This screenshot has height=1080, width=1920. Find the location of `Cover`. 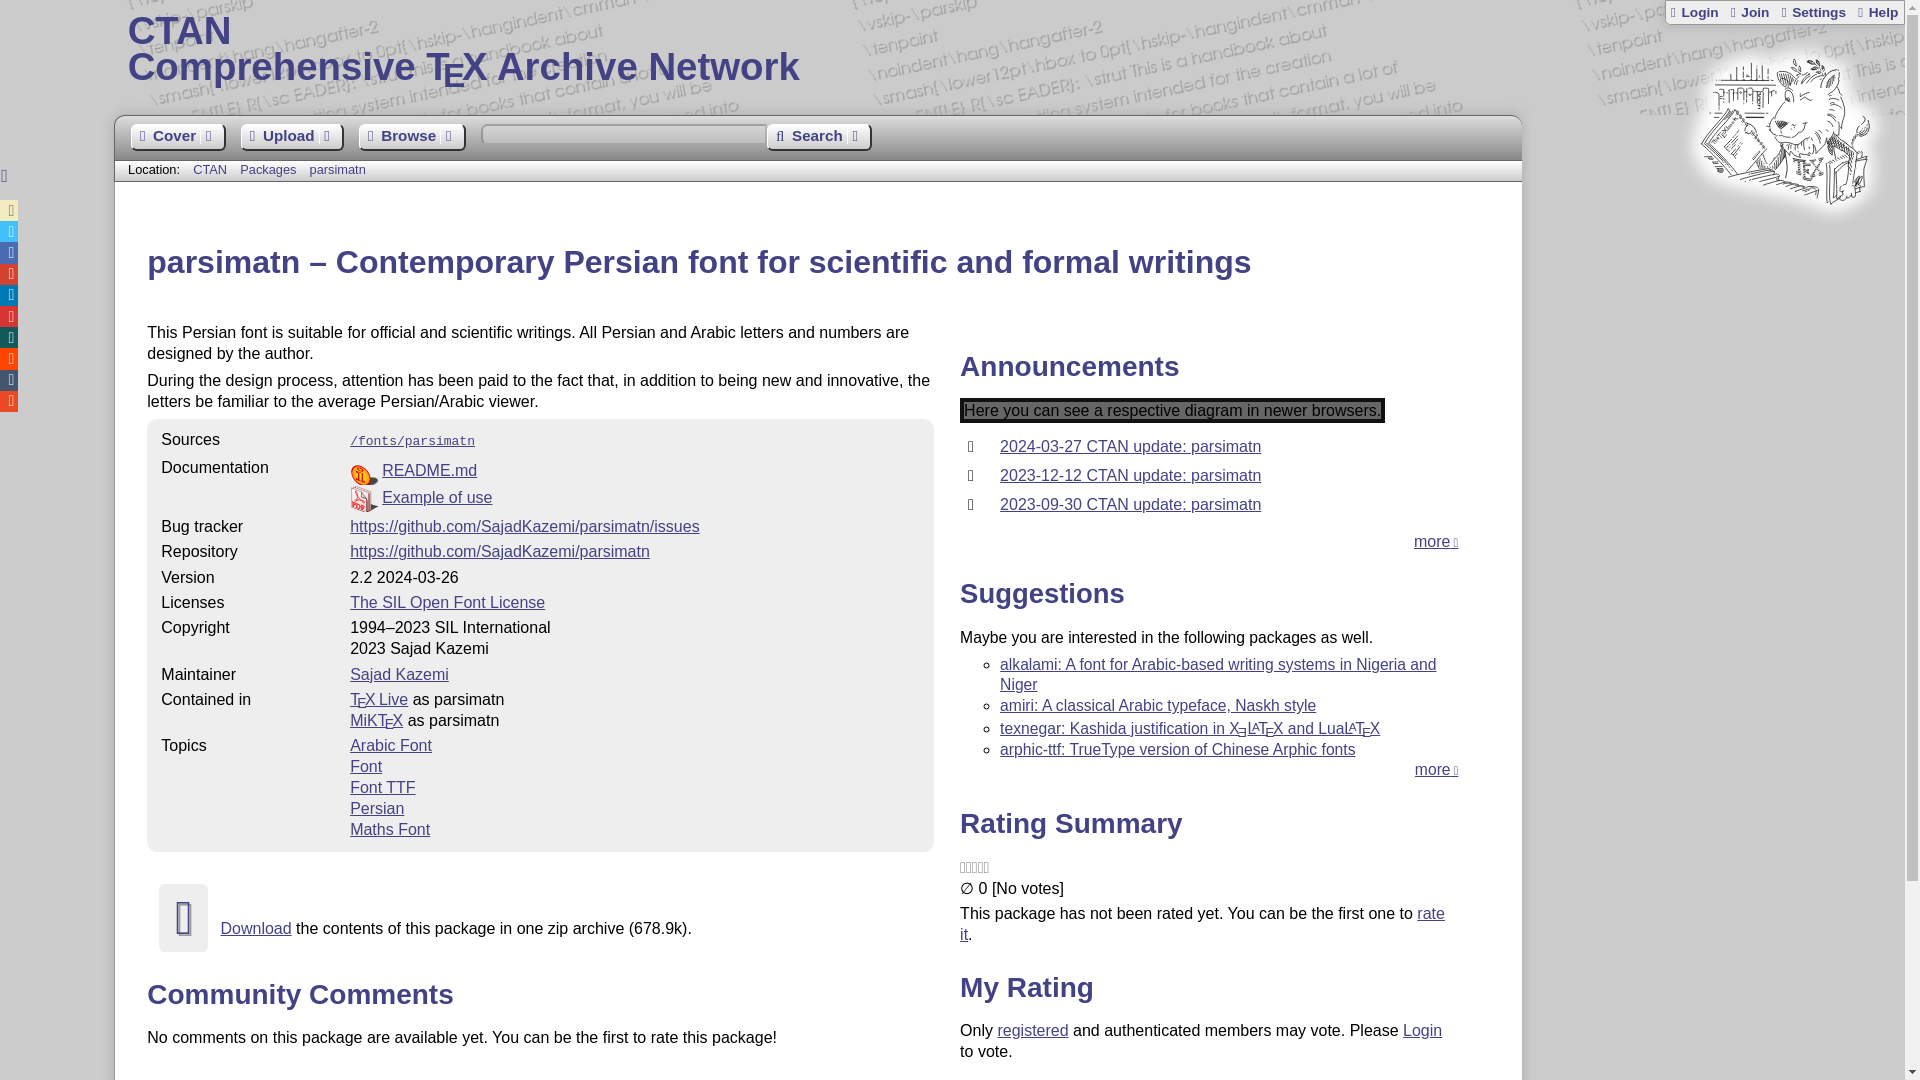

Cover is located at coordinates (177, 138).